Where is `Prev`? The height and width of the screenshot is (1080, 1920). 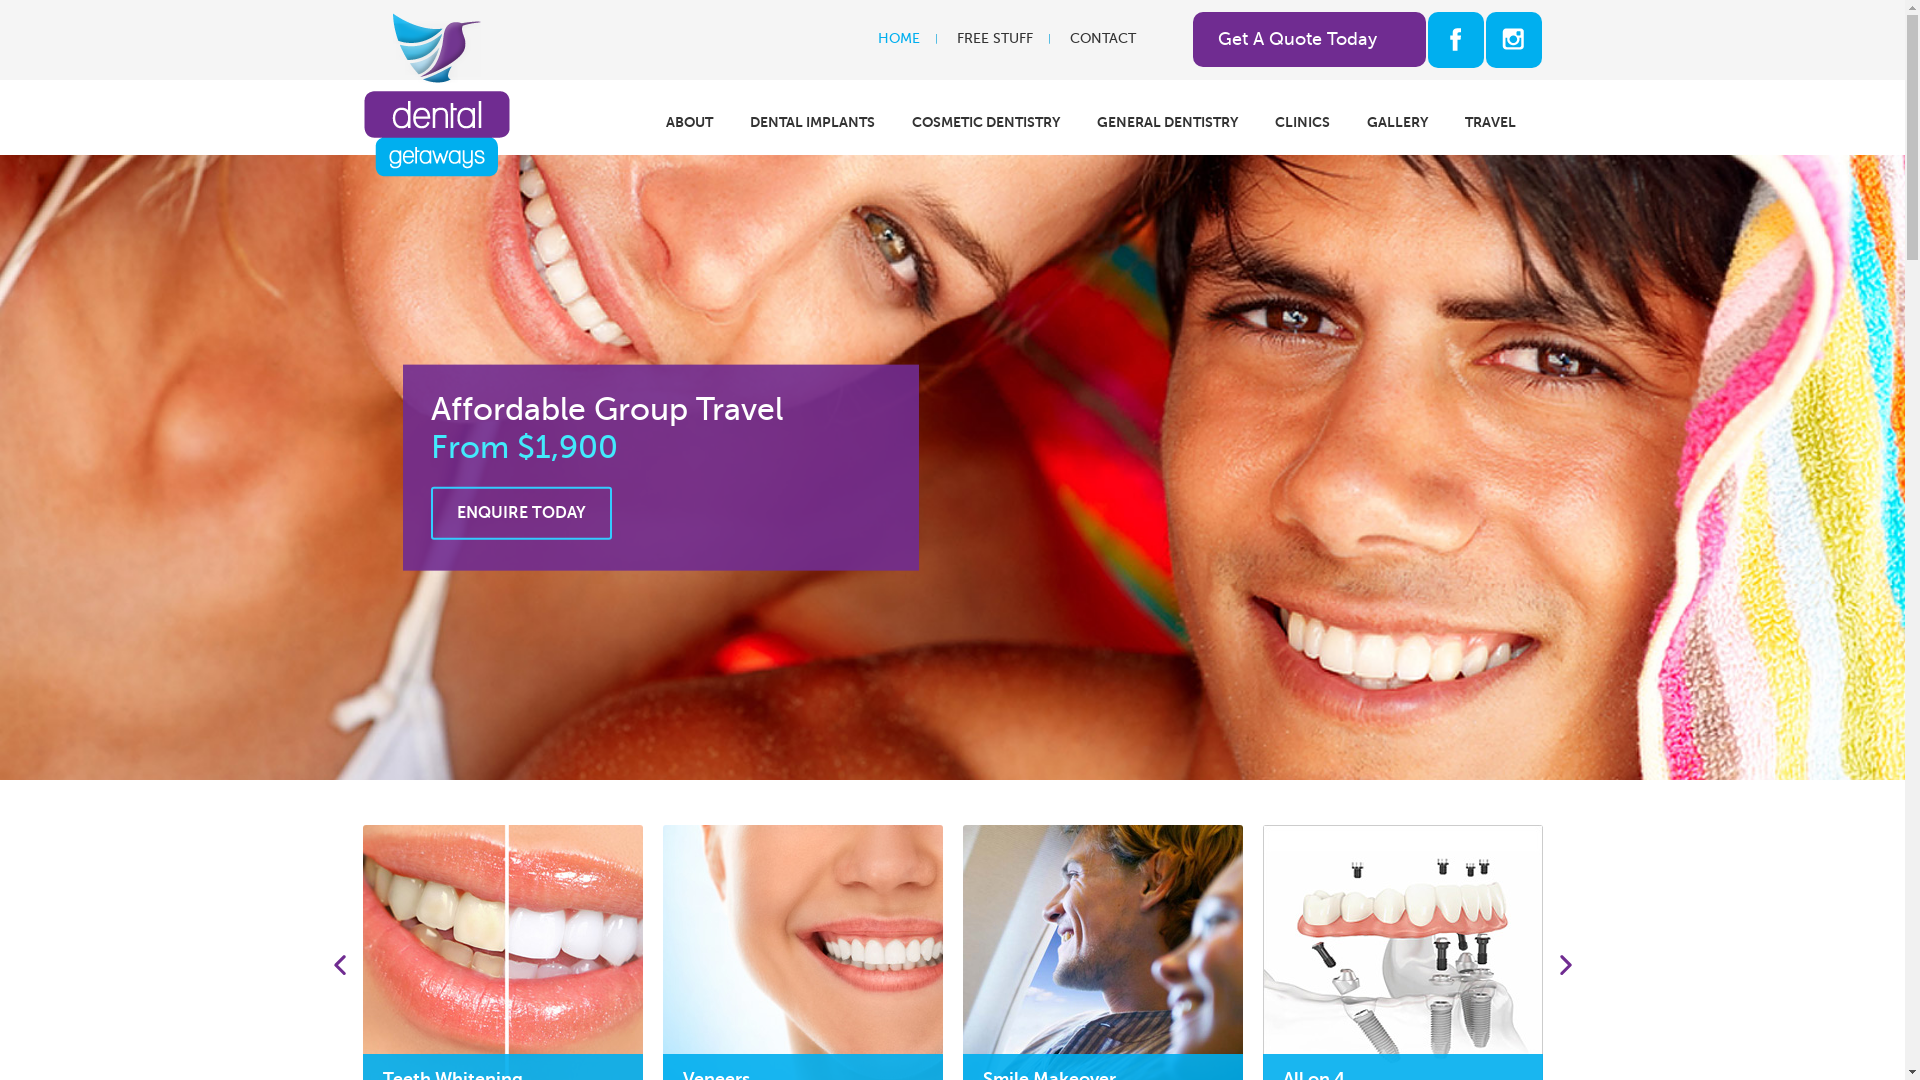
Prev is located at coordinates (339, 965).